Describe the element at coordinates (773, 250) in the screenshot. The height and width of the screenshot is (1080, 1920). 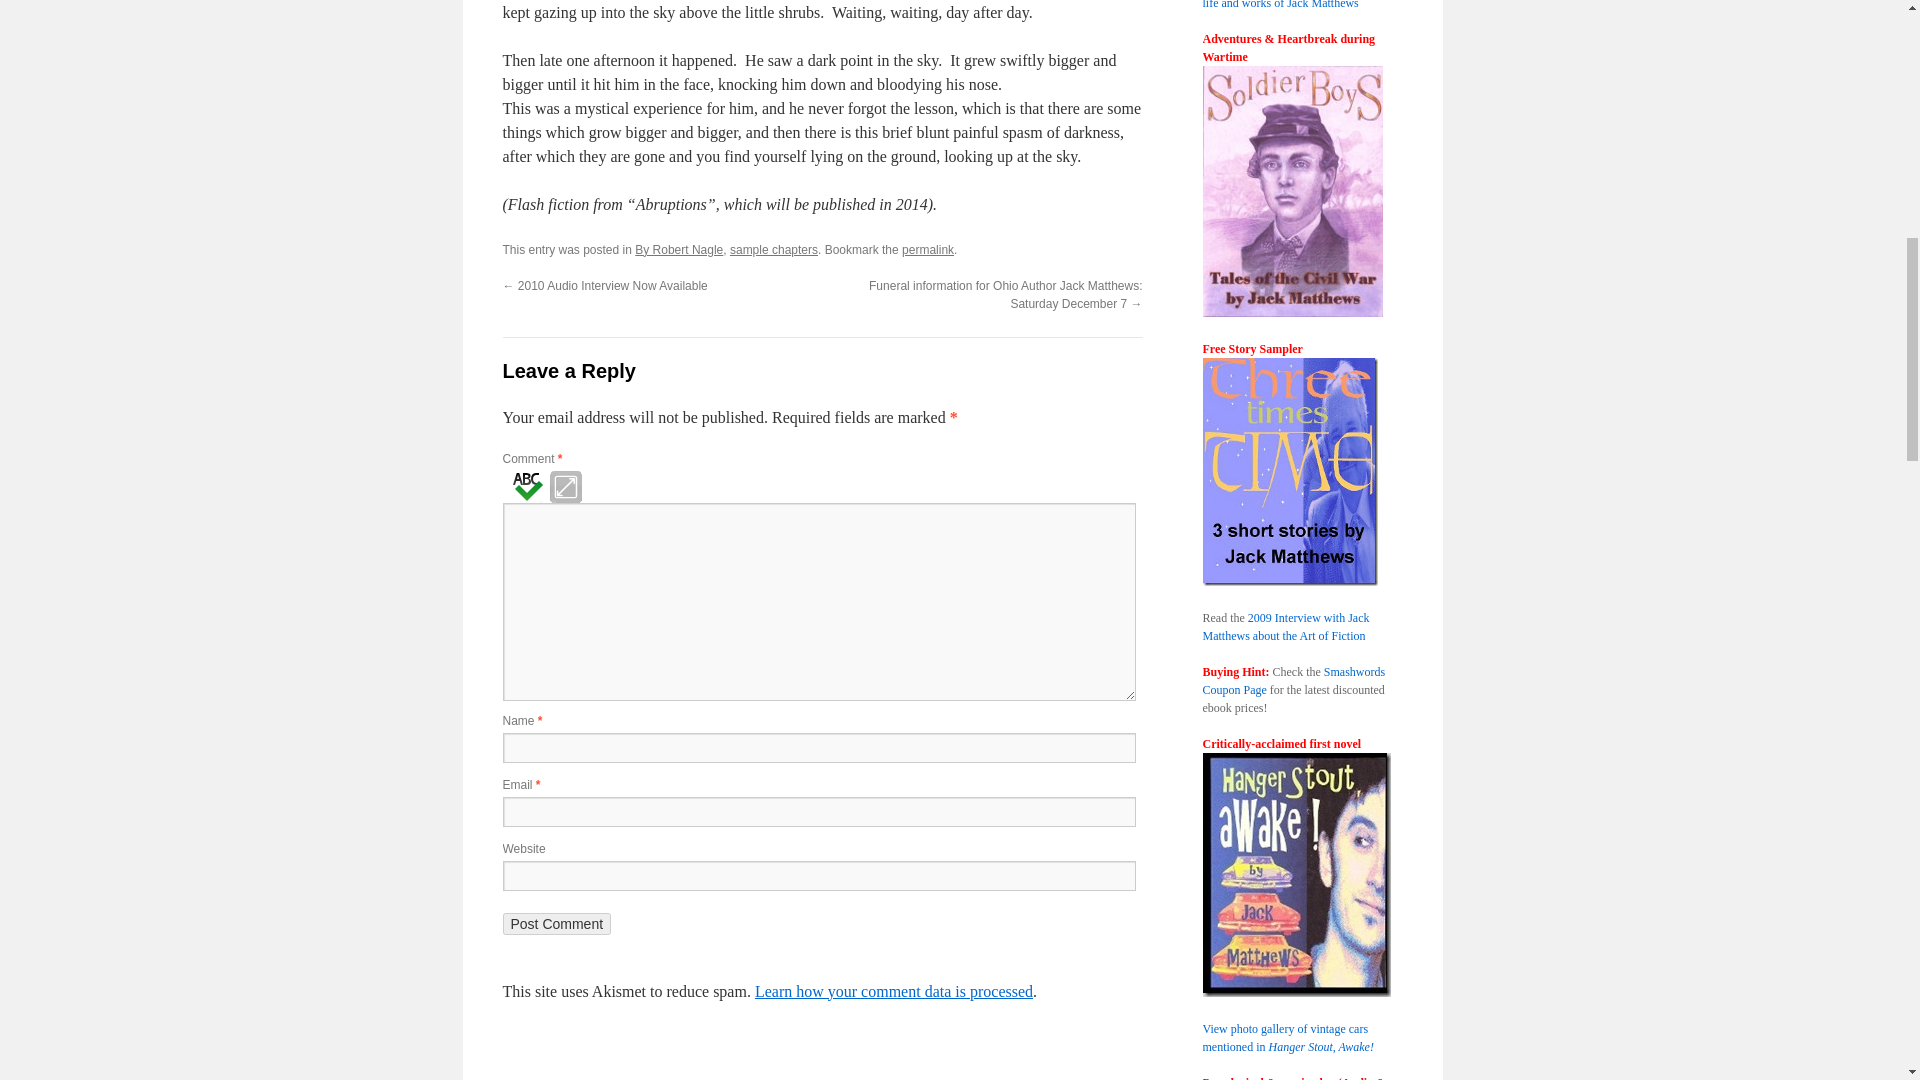
I see `sample chapters` at that location.